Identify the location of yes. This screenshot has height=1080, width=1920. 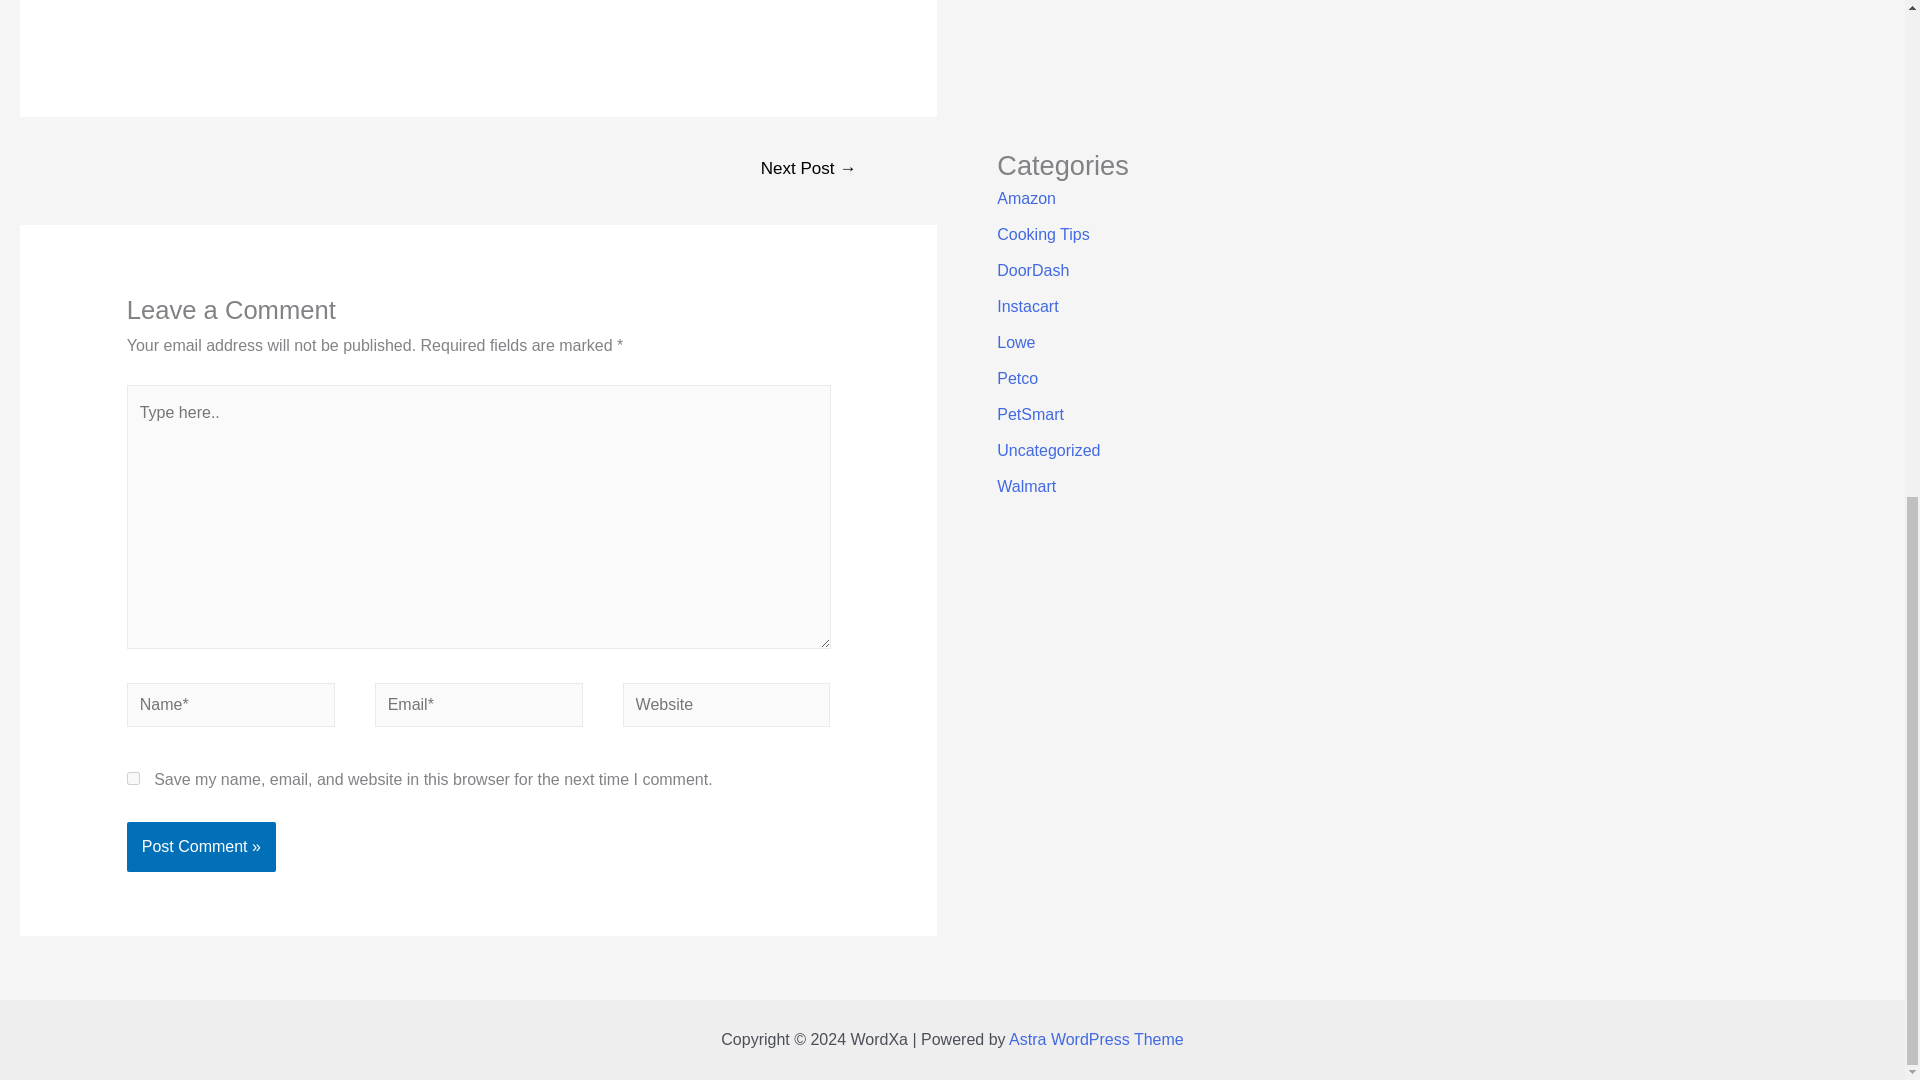
(133, 778).